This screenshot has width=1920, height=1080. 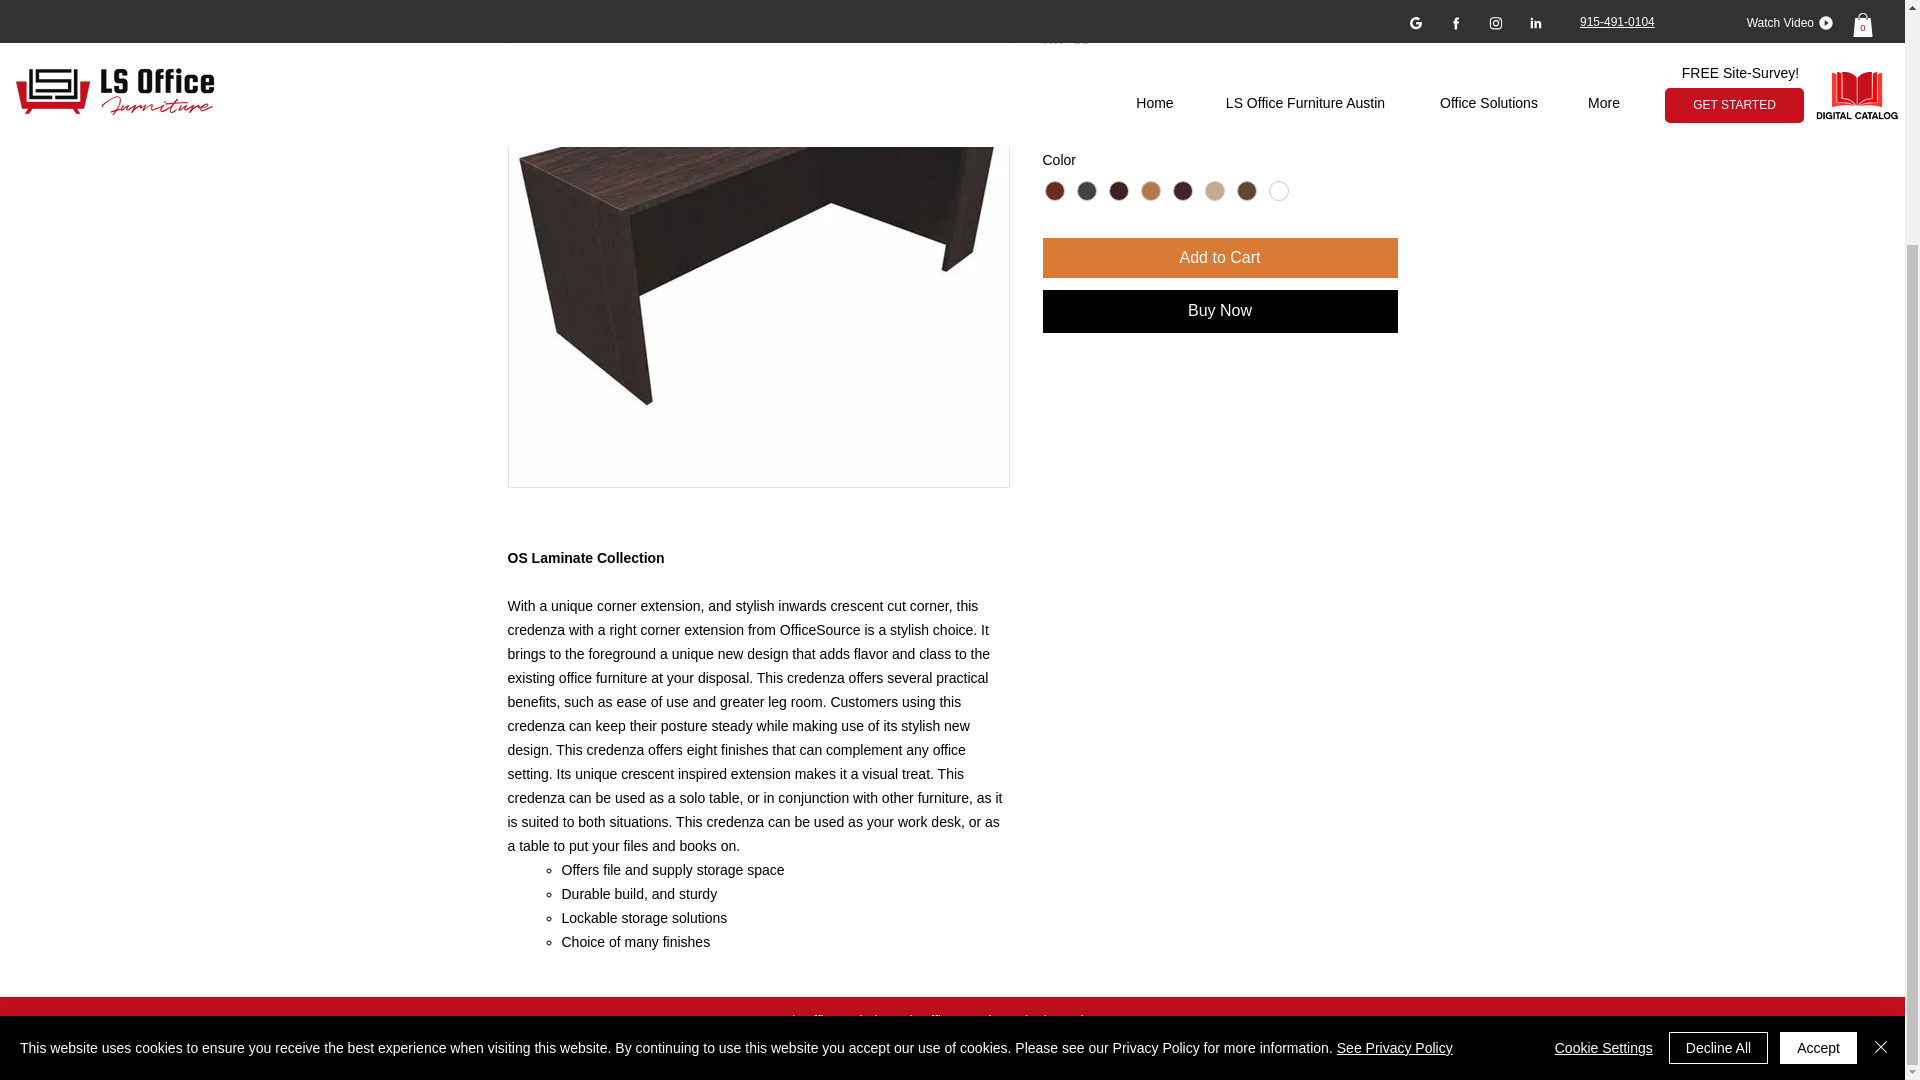 I want to click on Terms of Use, so click(x=1281, y=1052).